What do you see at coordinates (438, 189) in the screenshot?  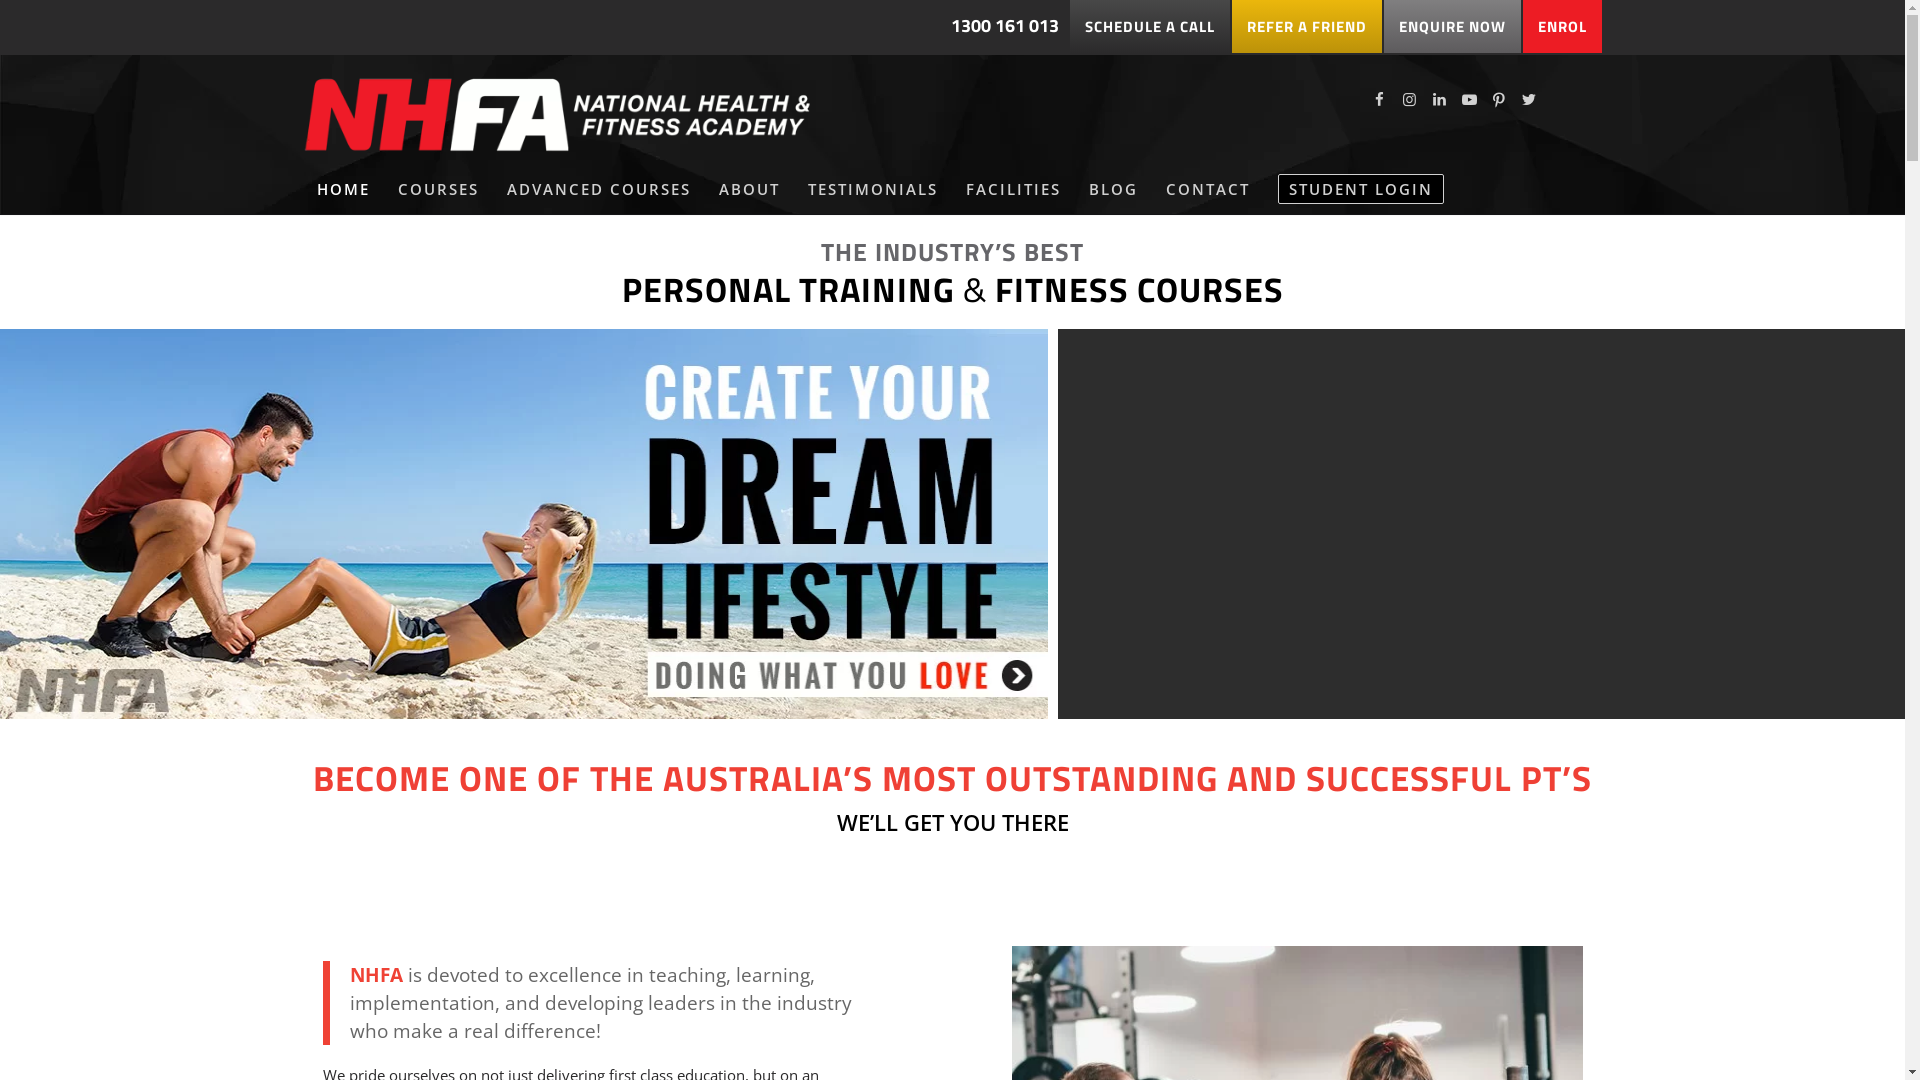 I see `COURSES` at bounding box center [438, 189].